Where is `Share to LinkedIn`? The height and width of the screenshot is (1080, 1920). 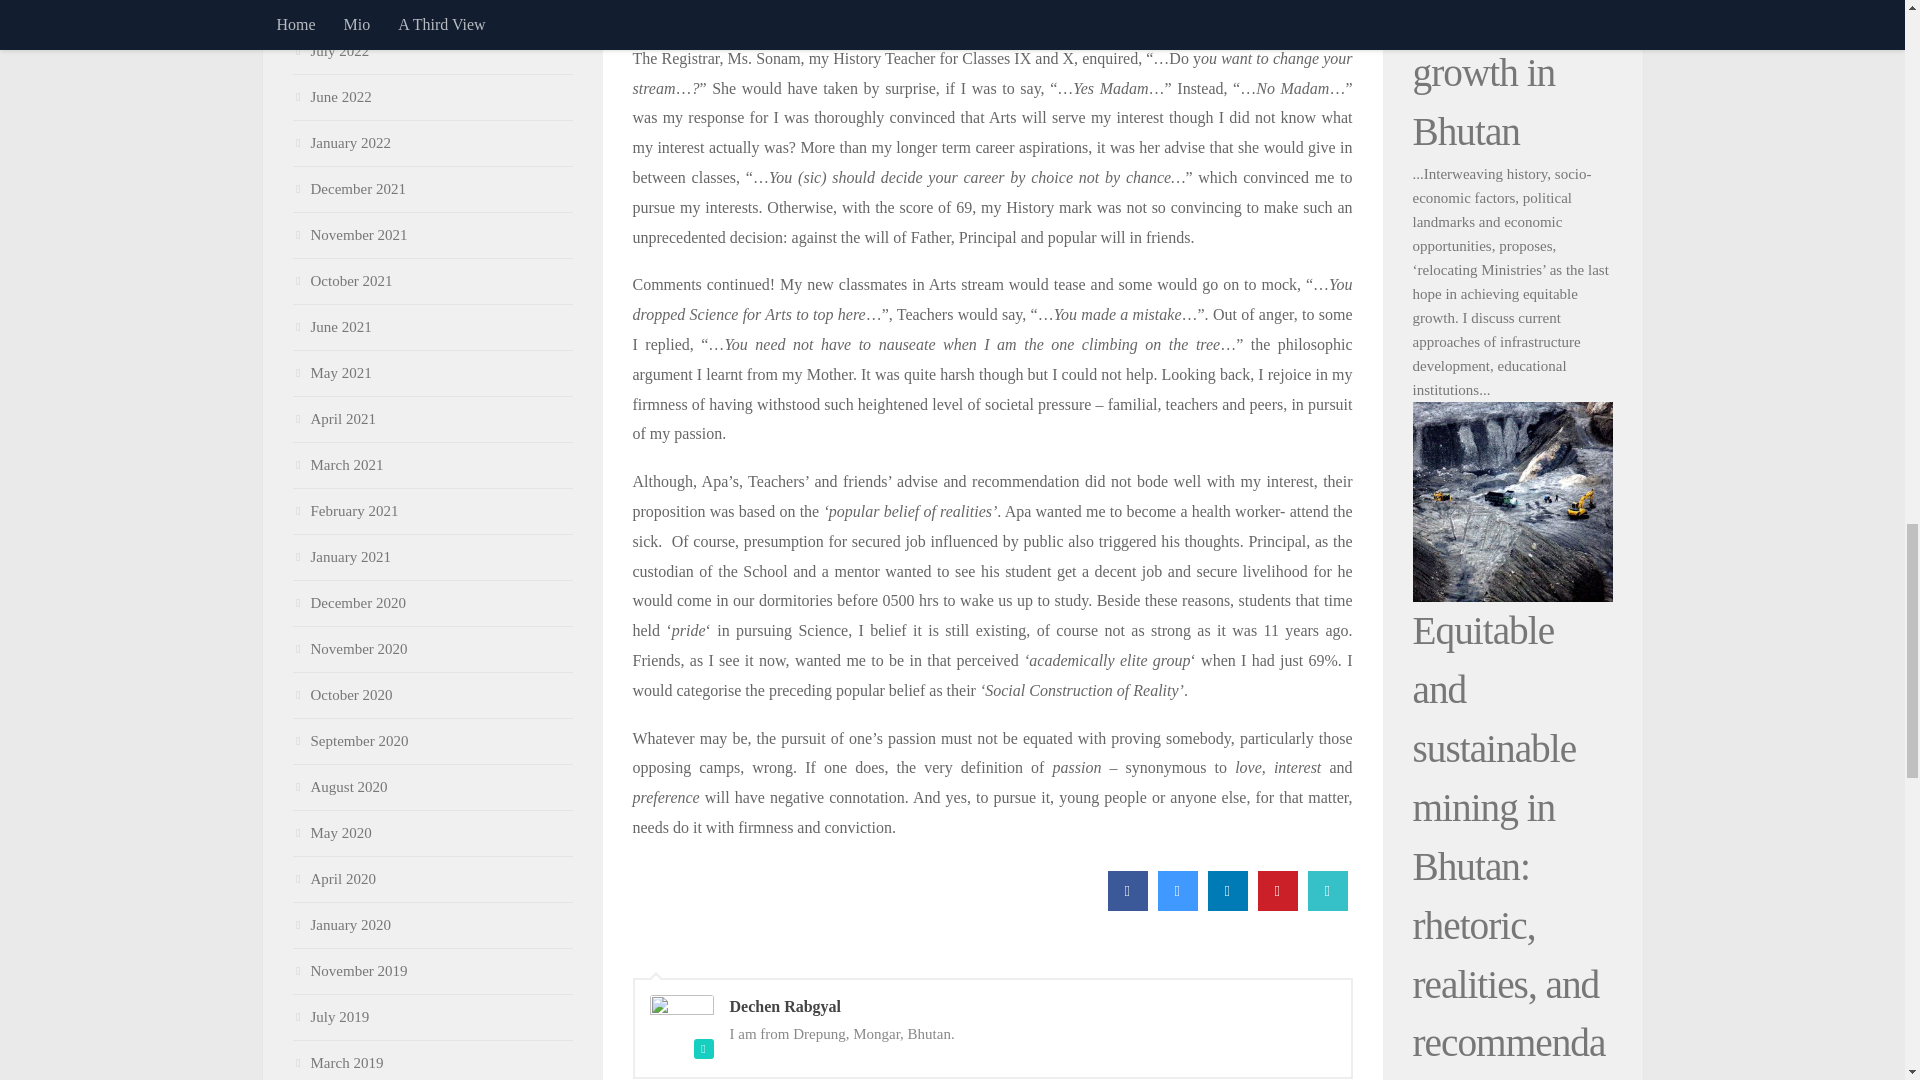 Share to LinkedIn is located at coordinates (1228, 905).